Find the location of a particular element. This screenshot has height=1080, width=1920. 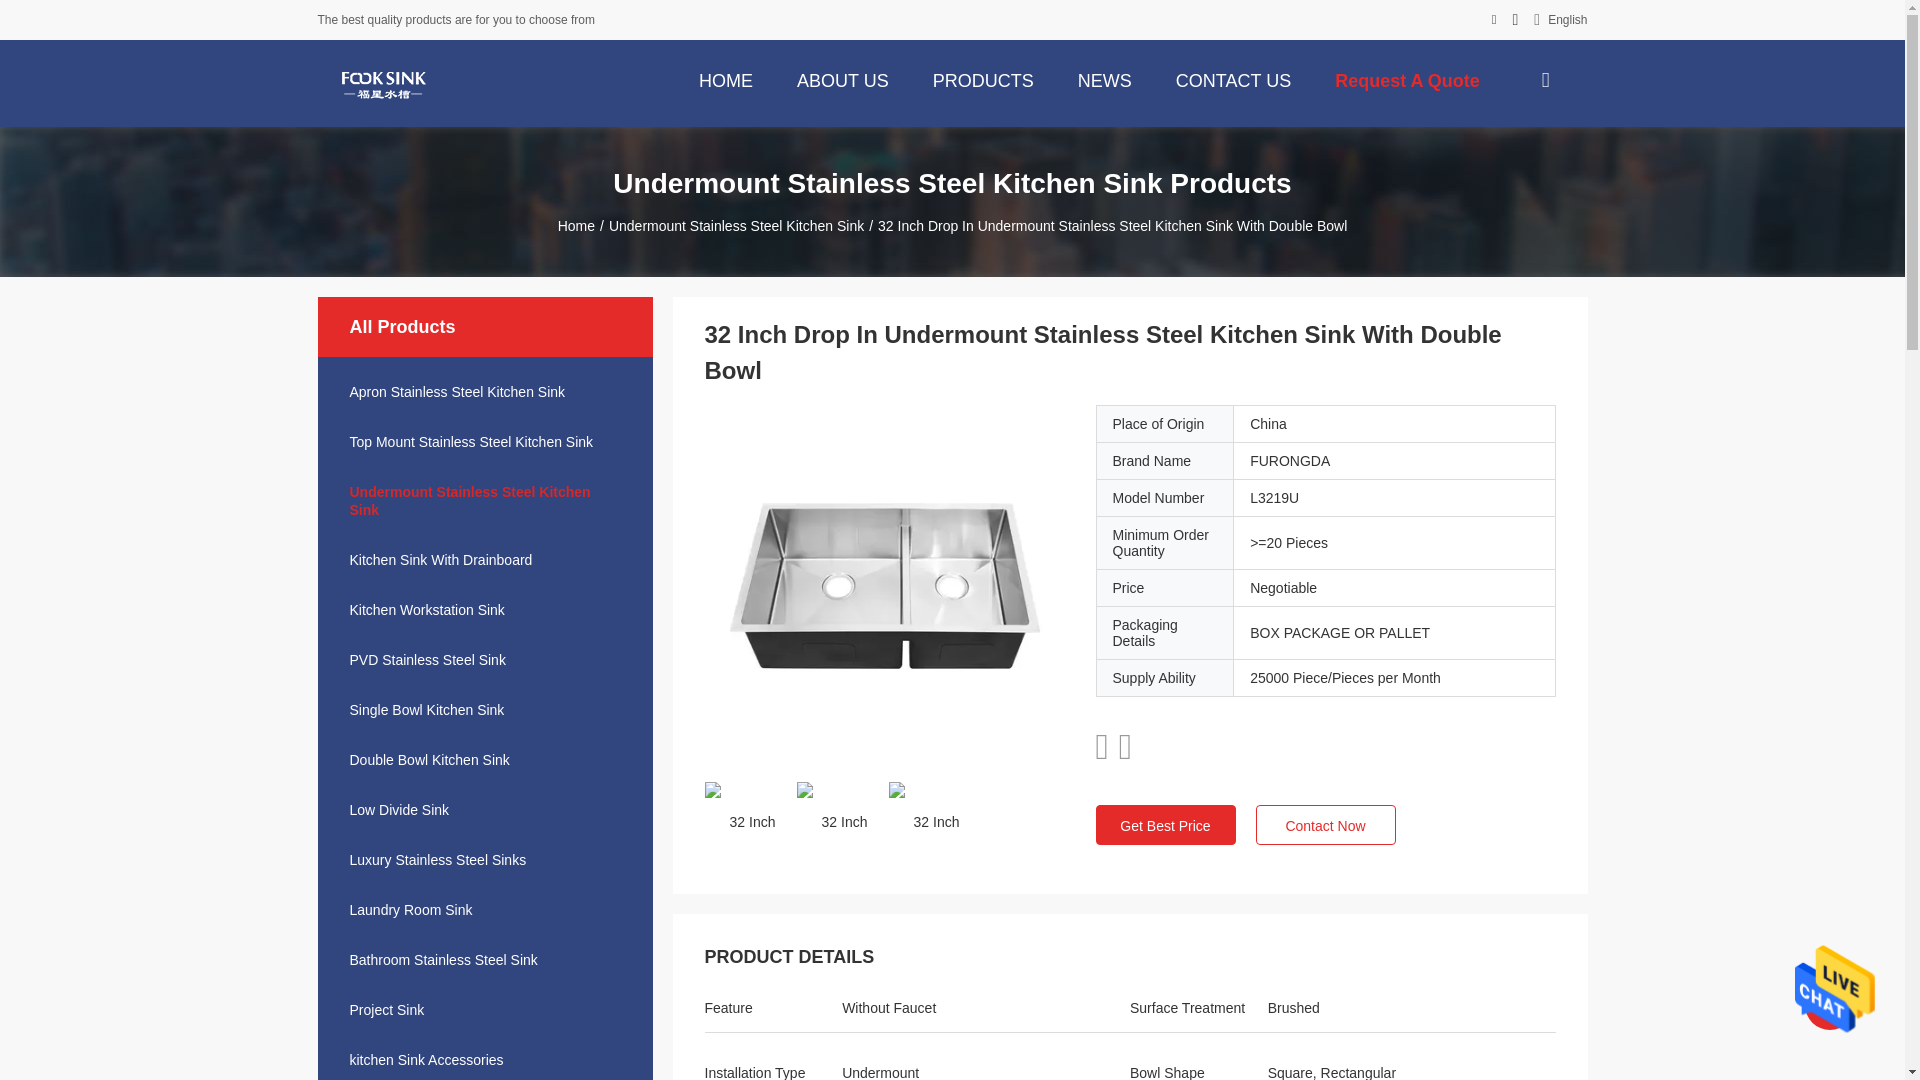

ABOUT US is located at coordinates (842, 79).